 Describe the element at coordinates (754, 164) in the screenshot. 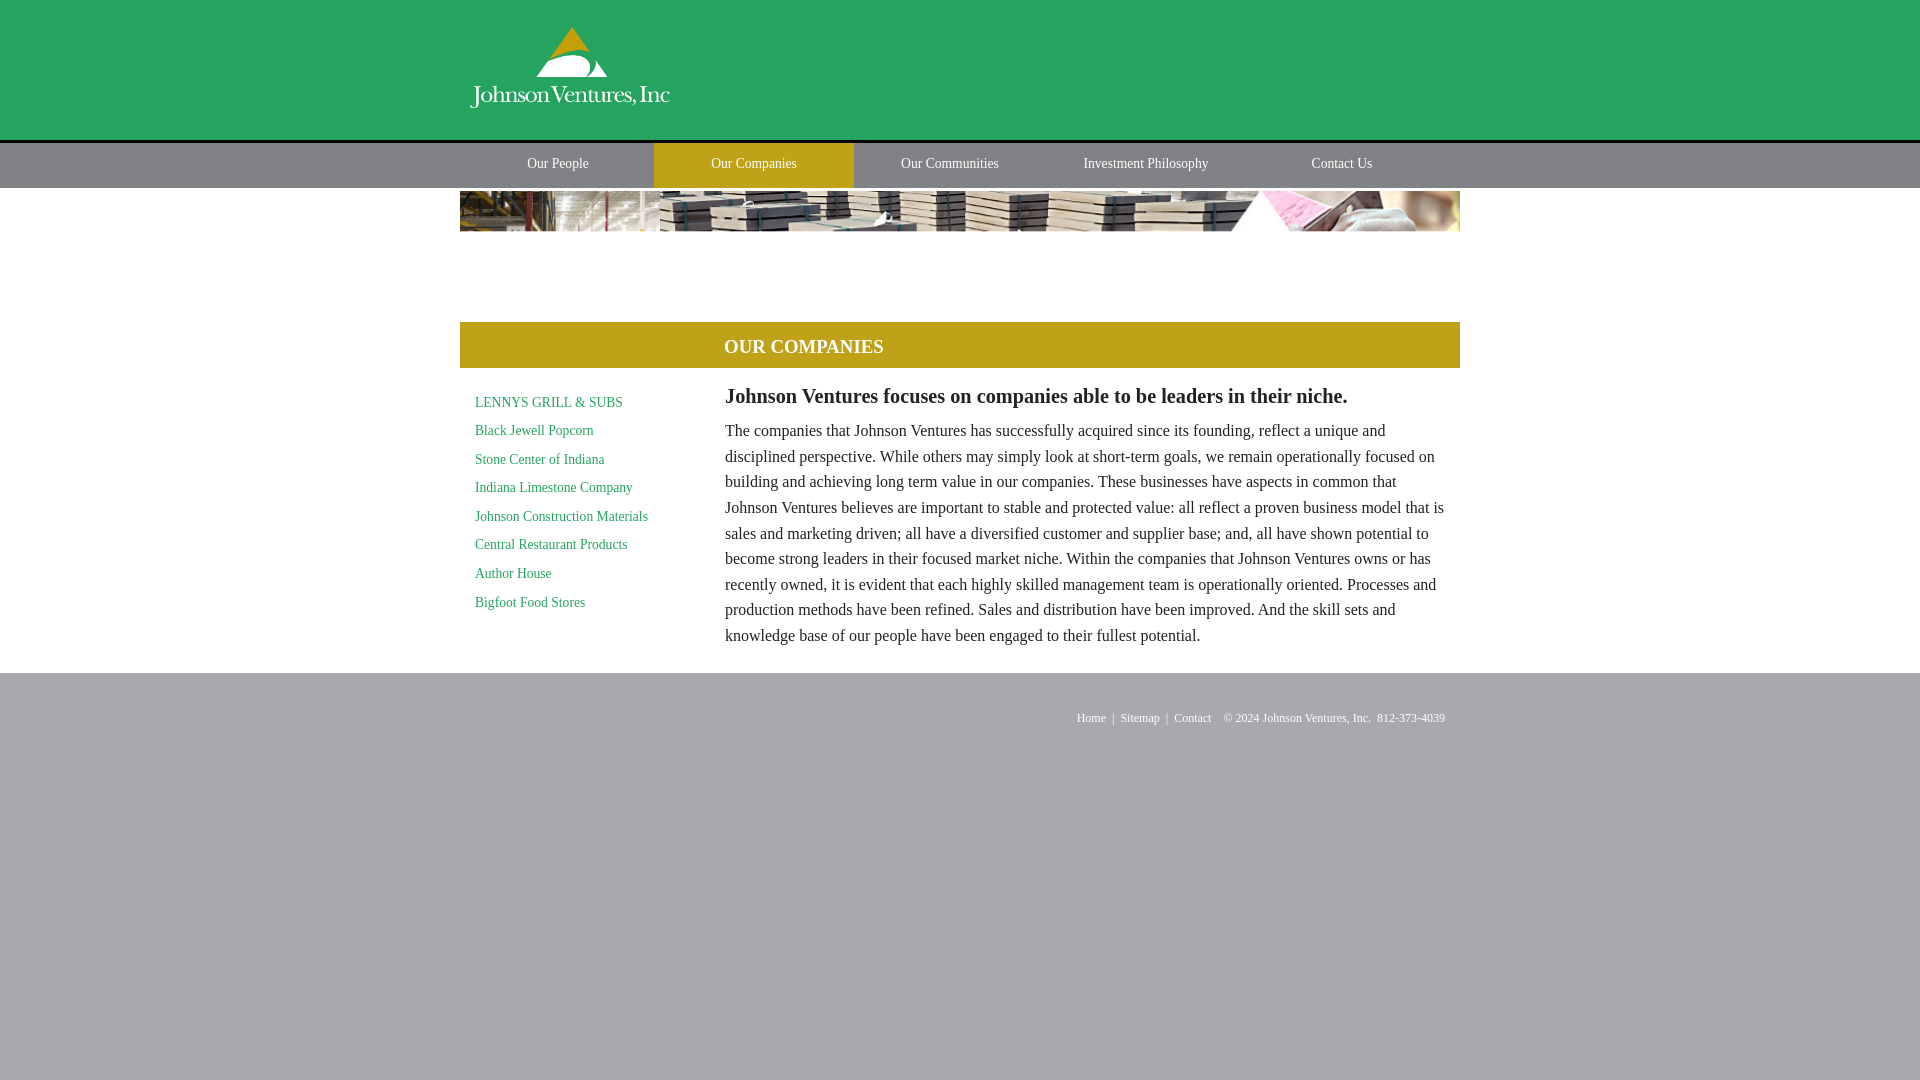

I see `Our Companies` at that location.